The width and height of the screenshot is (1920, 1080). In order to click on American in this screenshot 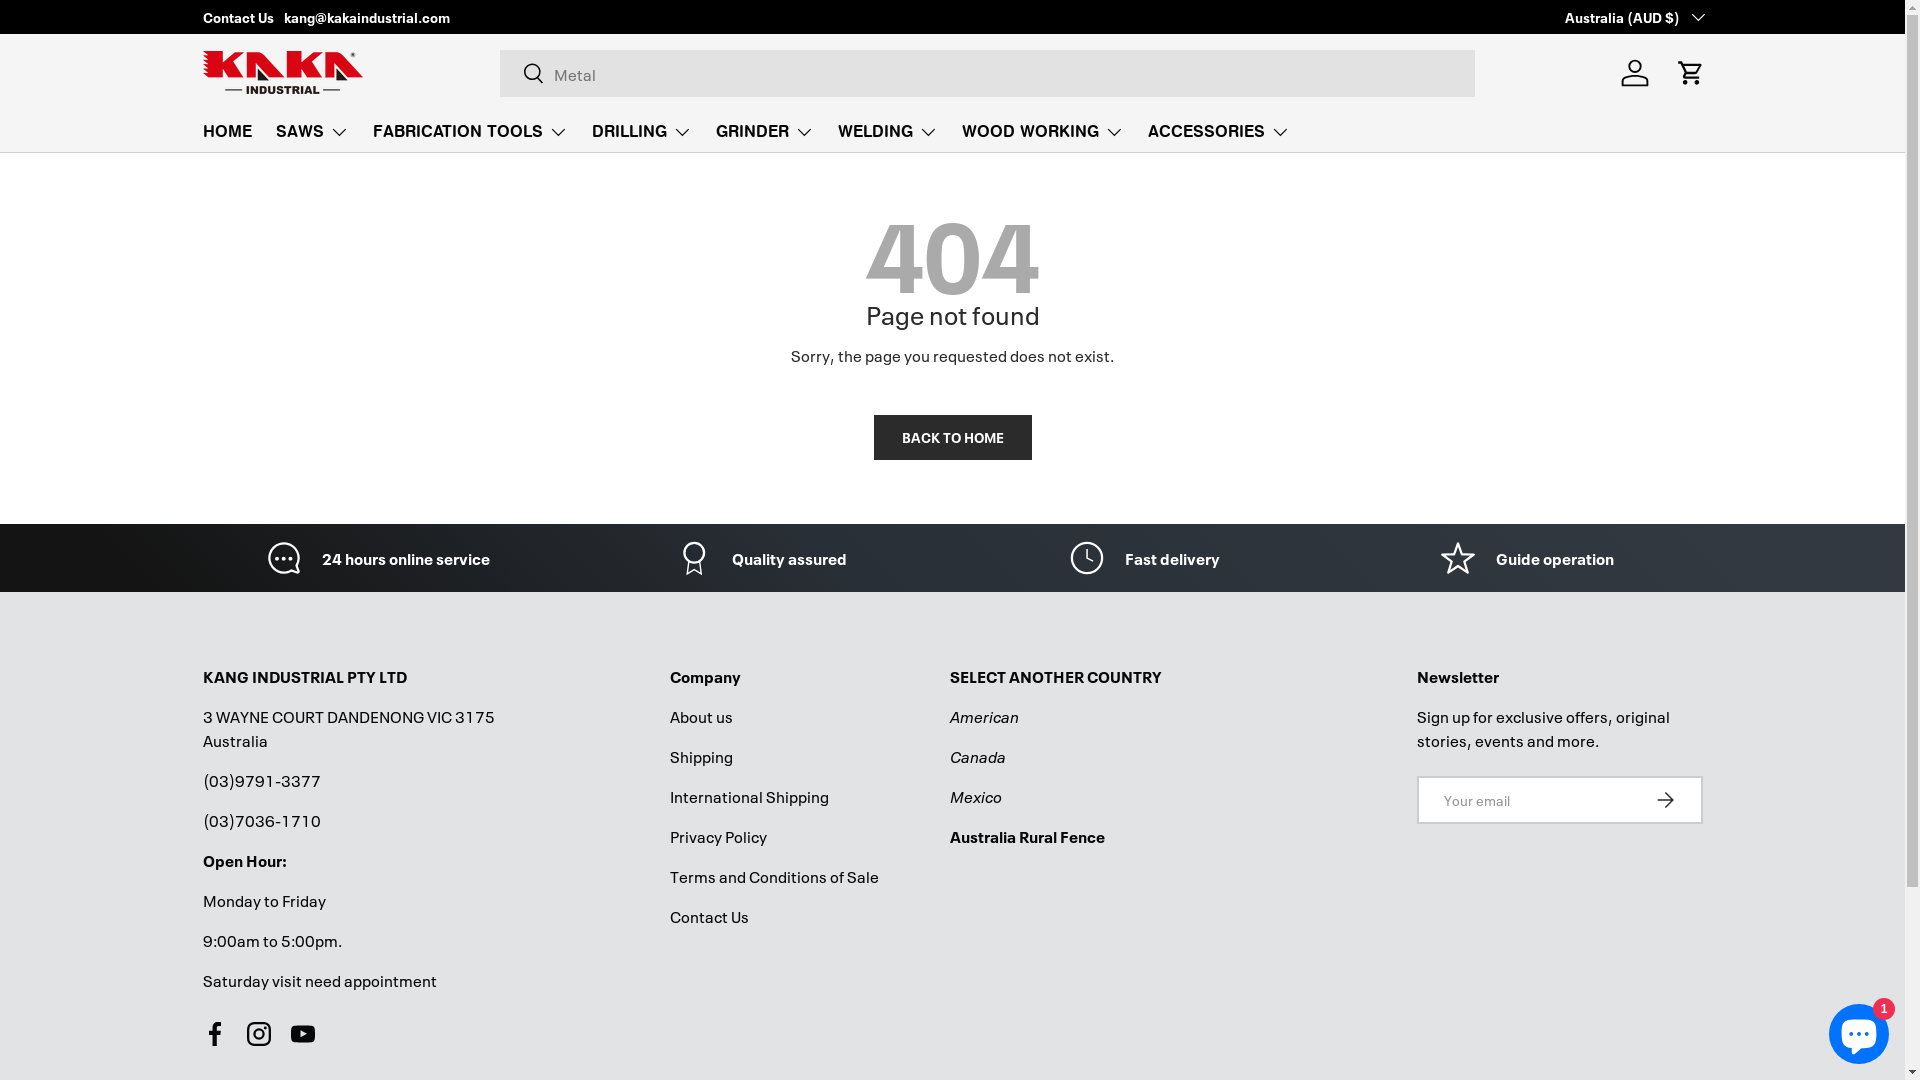, I will do `click(984, 716)`.